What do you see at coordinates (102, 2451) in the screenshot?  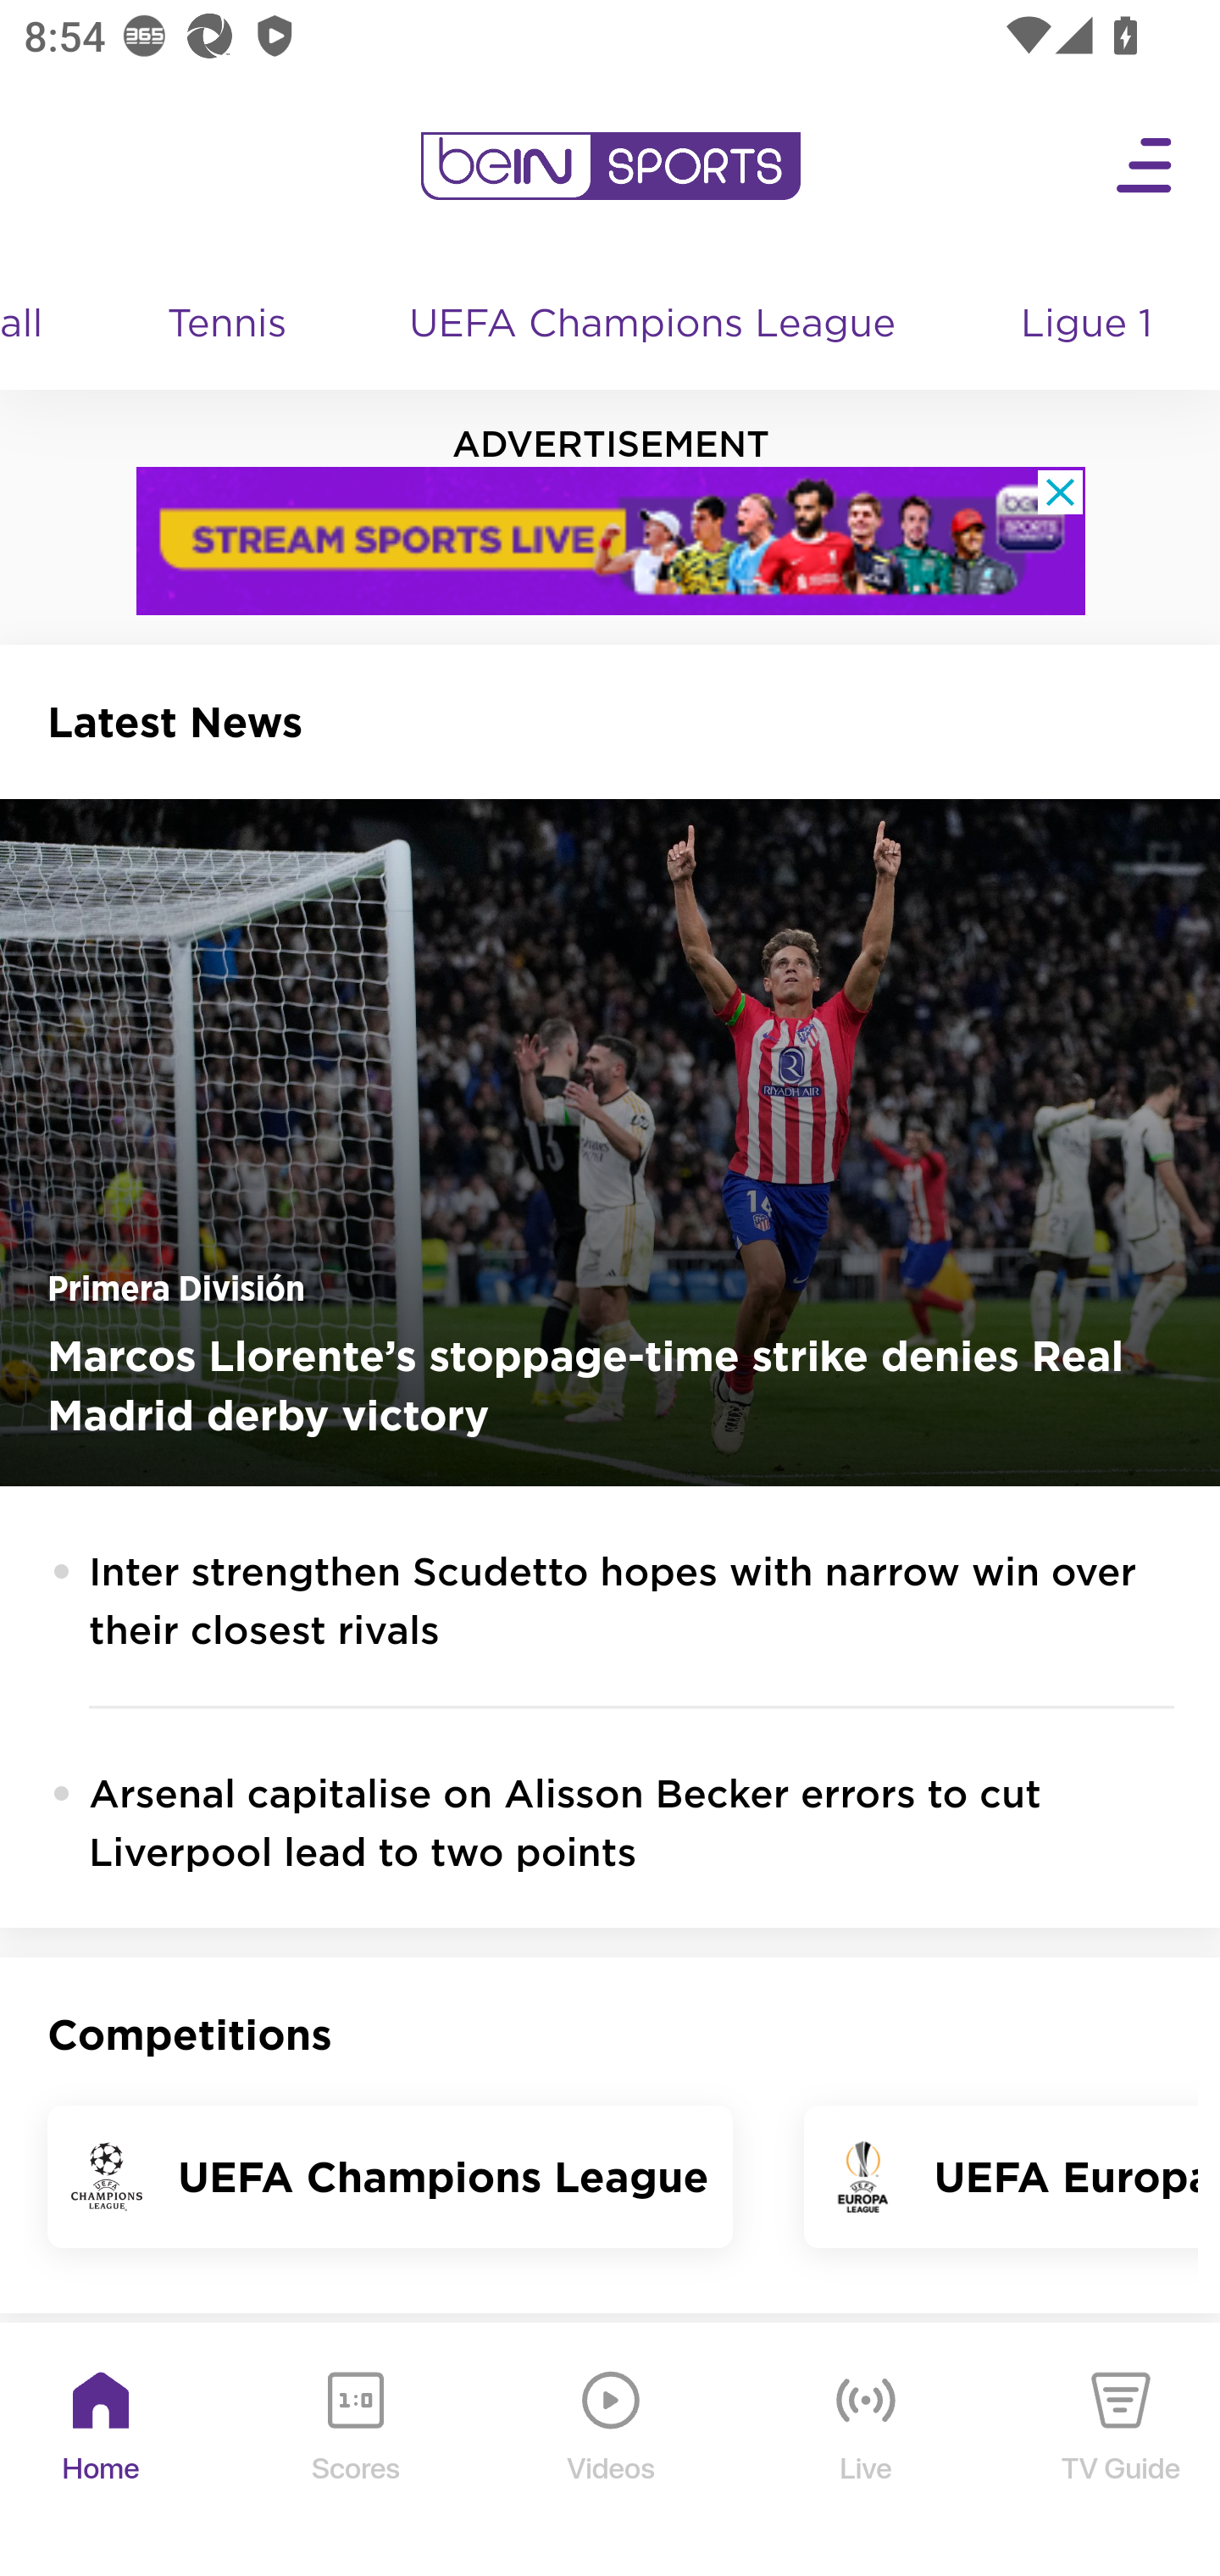 I see `Home Home Icon Home` at bounding box center [102, 2451].